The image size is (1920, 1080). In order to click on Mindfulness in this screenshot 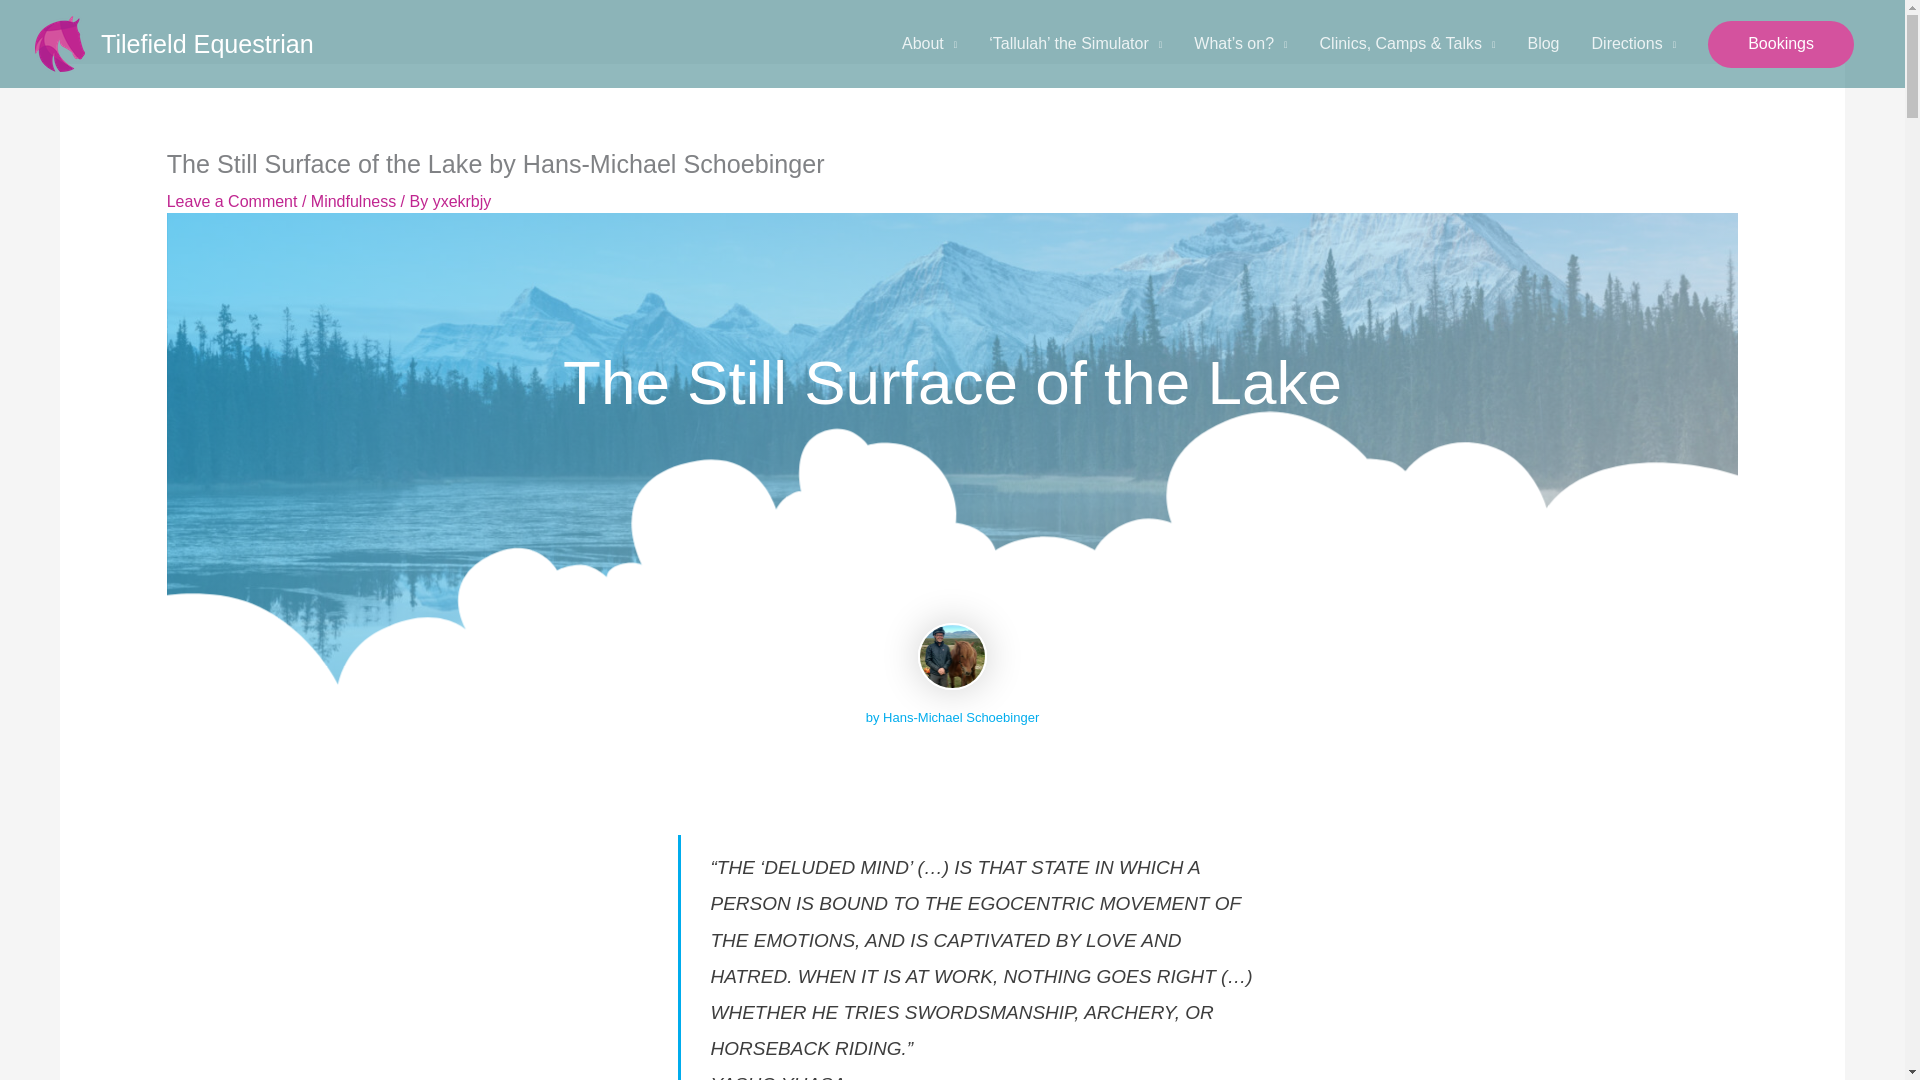, I will do `click(353, 201)`.